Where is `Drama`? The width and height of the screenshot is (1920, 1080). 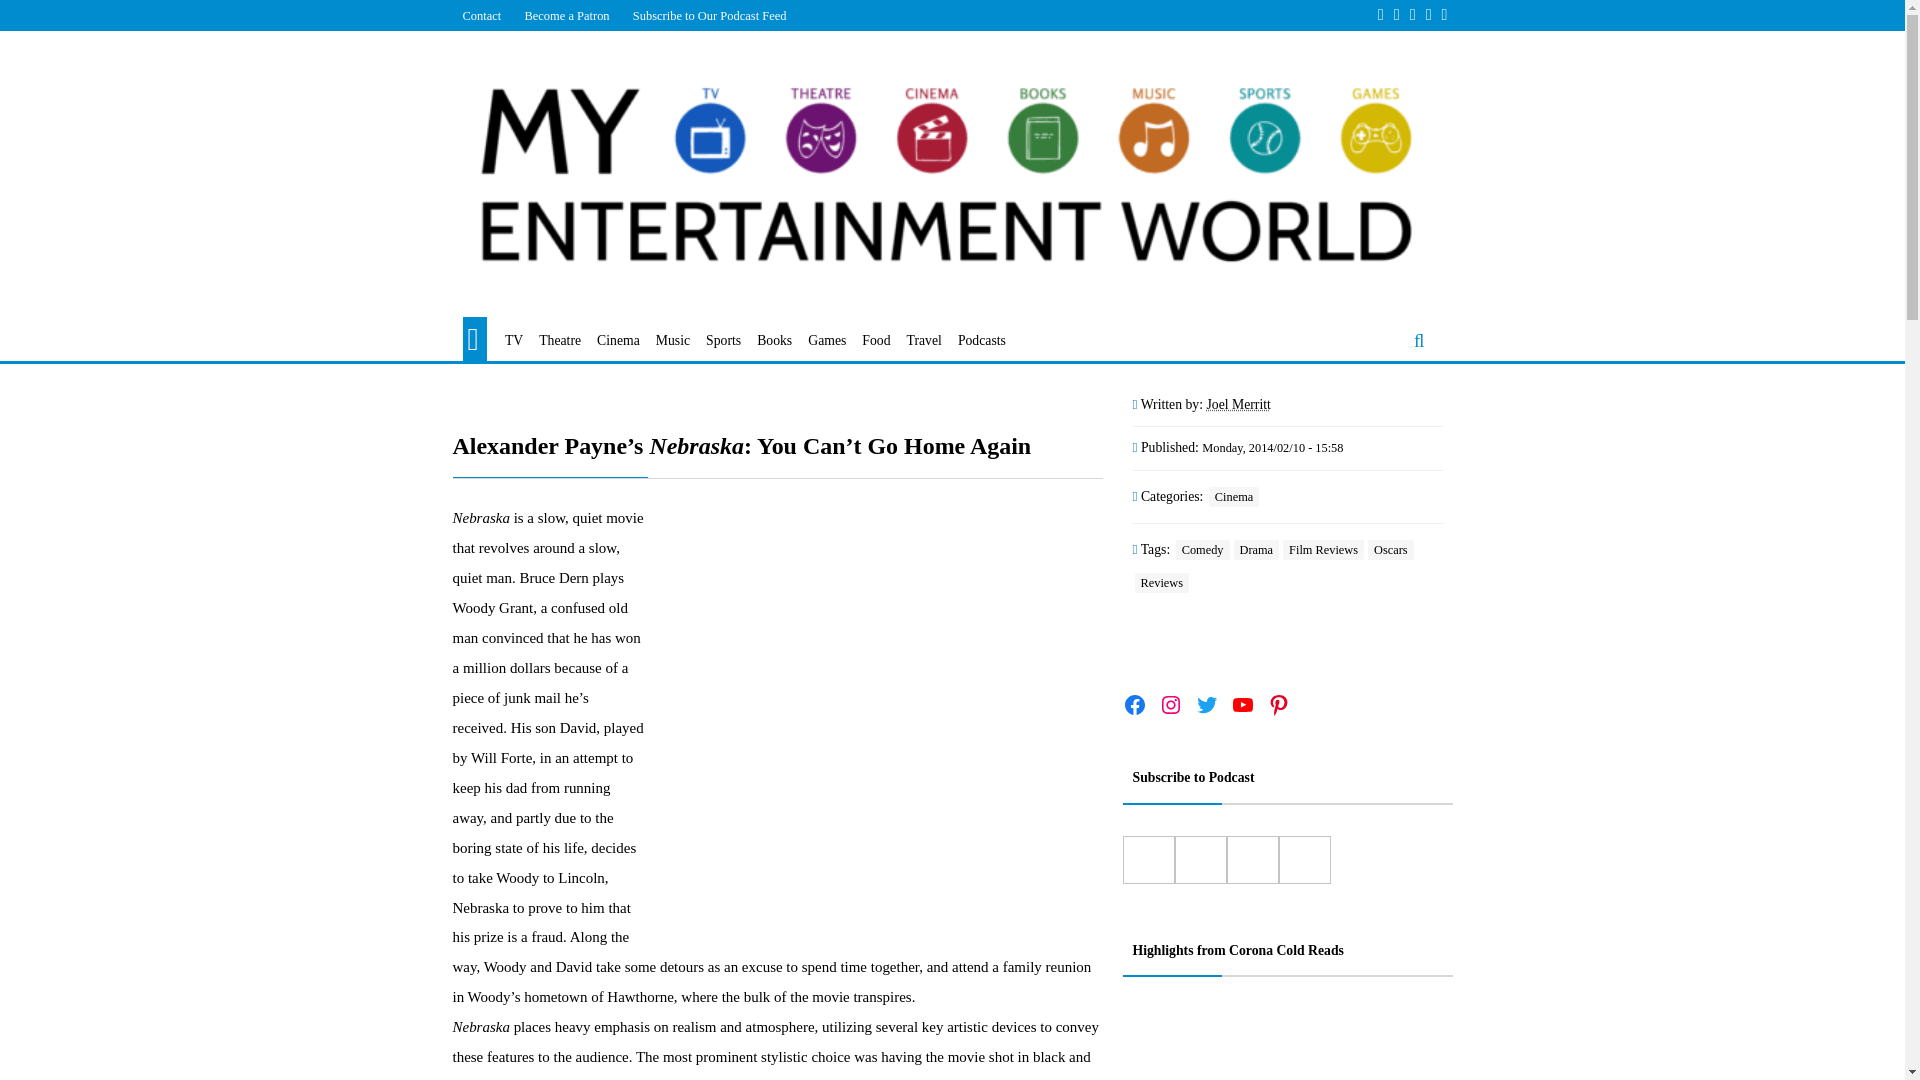 Drama is located at coordinates (1257, 550).